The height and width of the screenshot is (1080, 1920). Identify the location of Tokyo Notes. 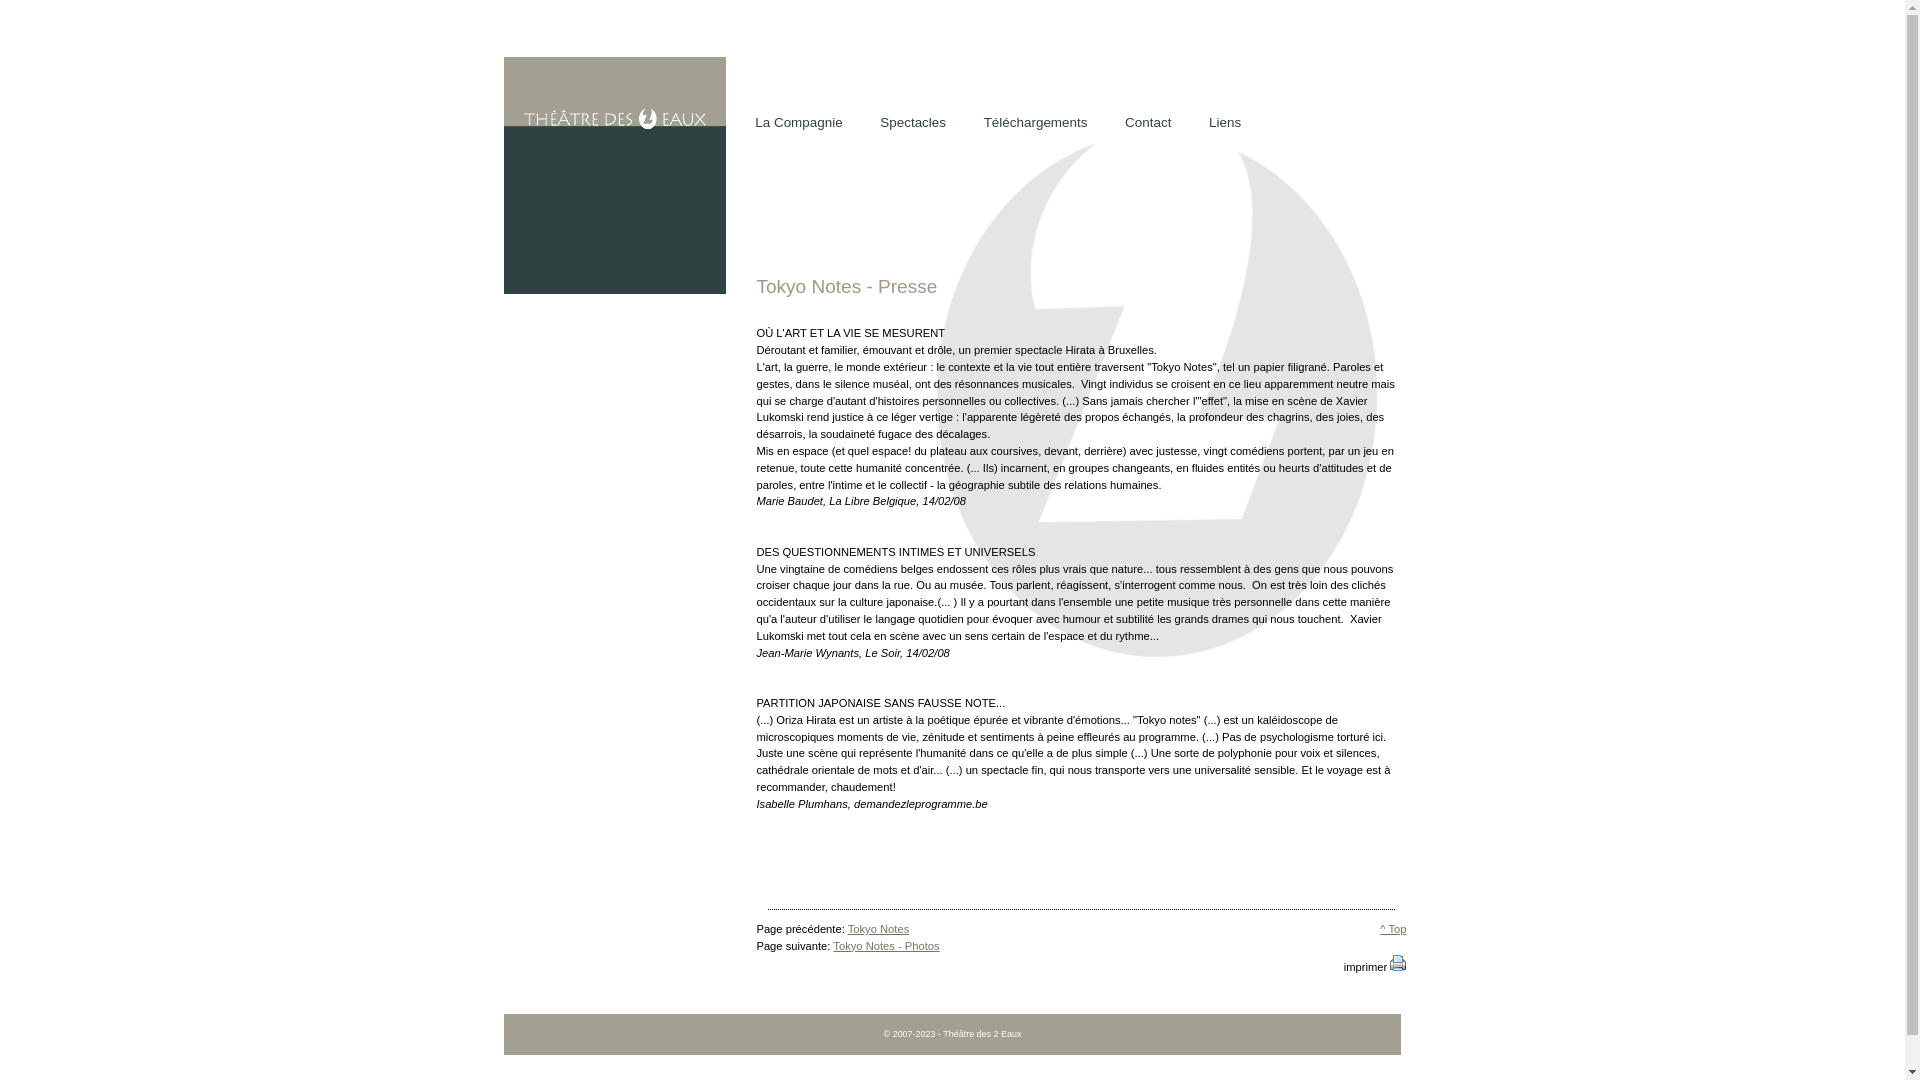
(879, 929).